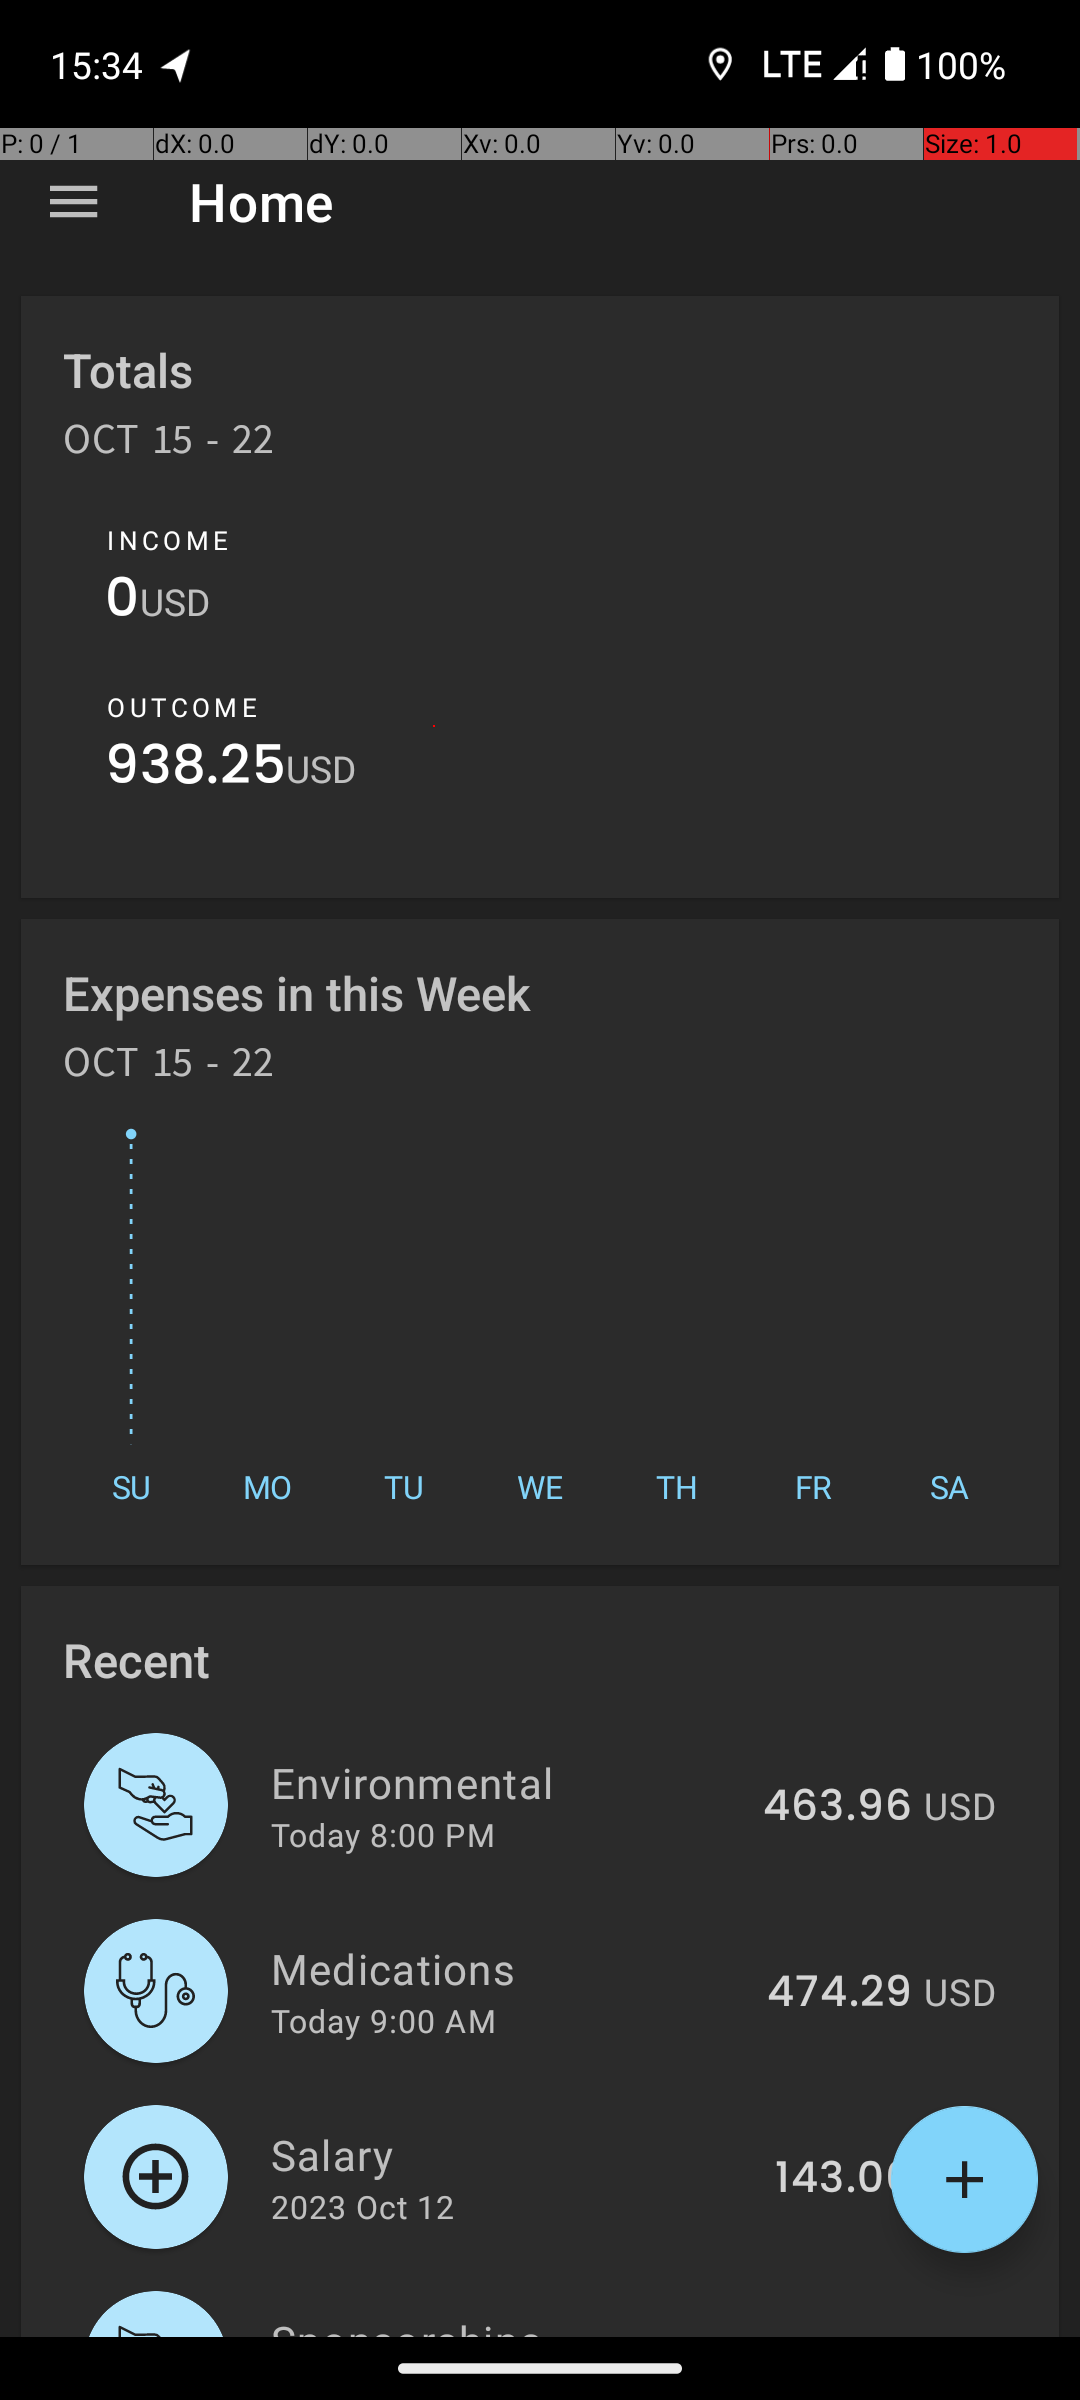 This screenshot has height=2400, width=1080. I want to click on Environmental, so click(506, 1782).